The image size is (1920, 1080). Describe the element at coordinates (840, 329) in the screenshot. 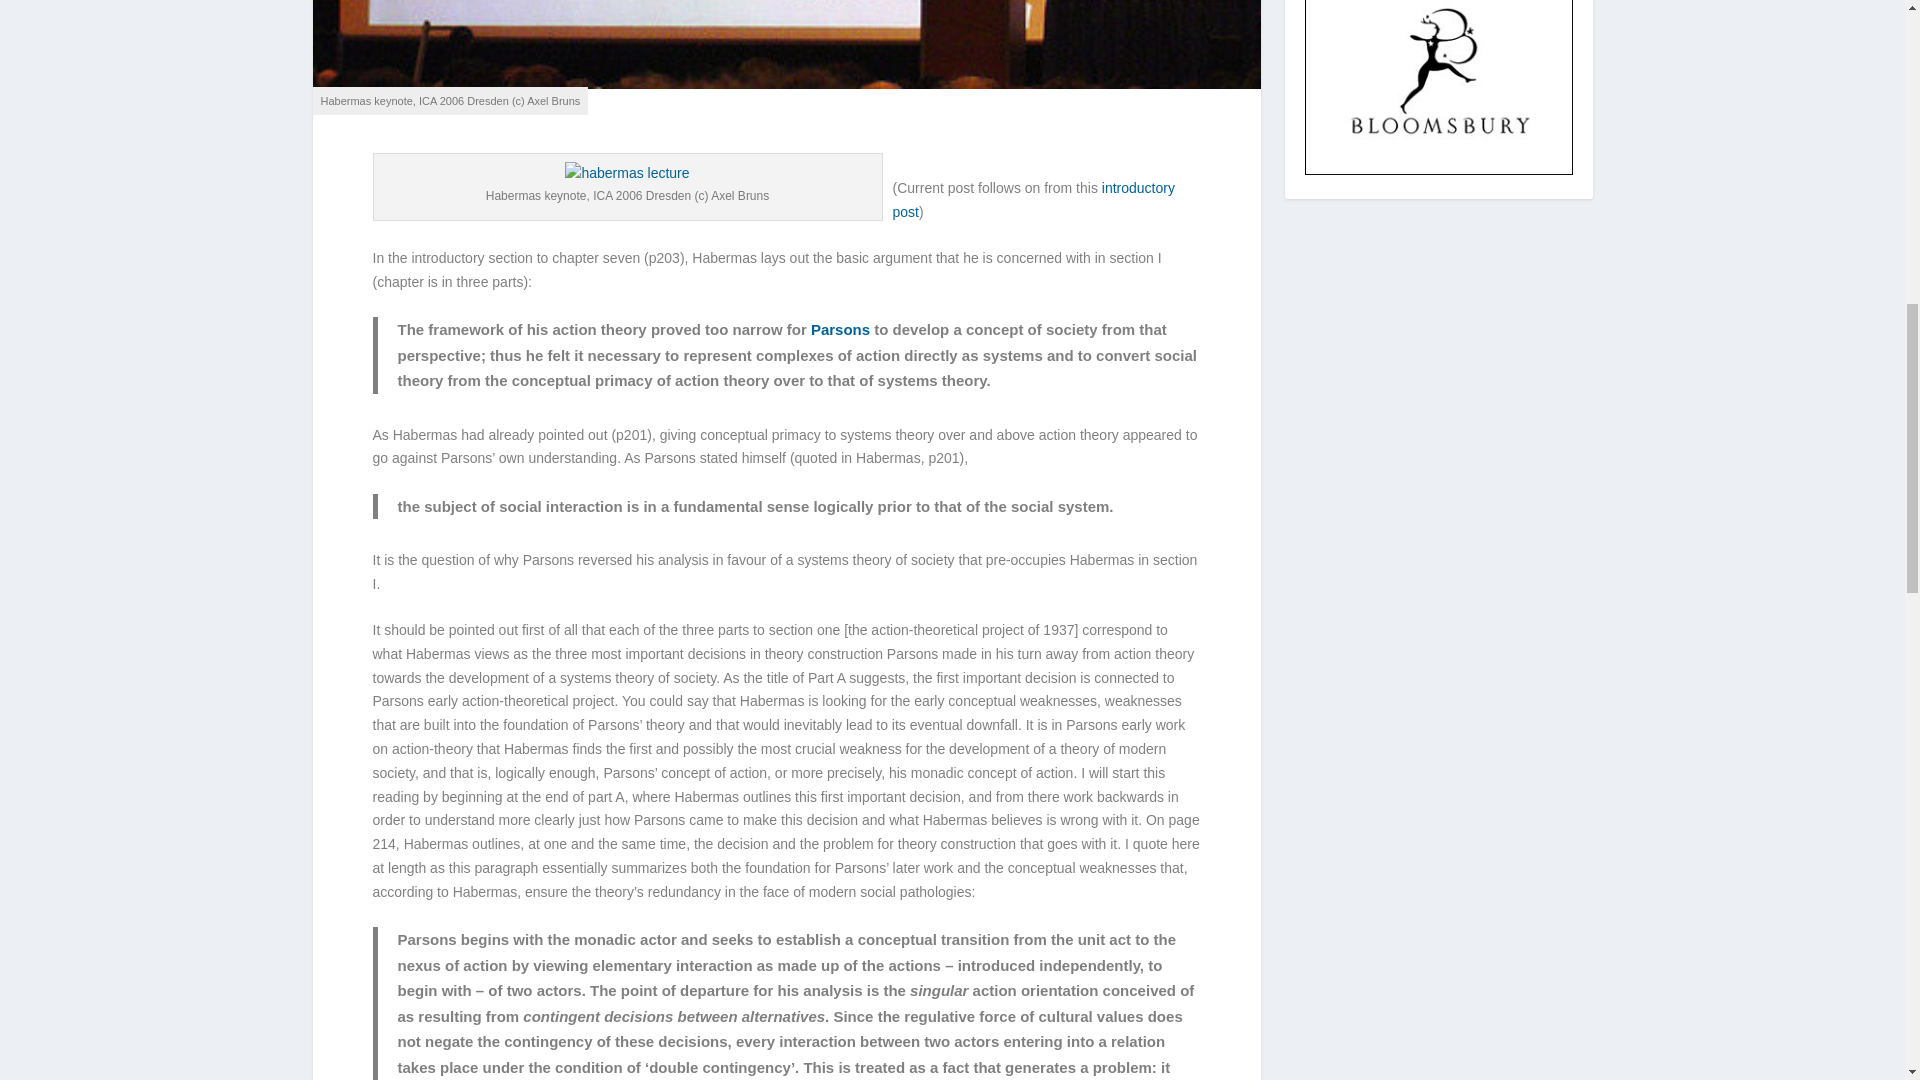

I see `Talcott Parsons` at that location.